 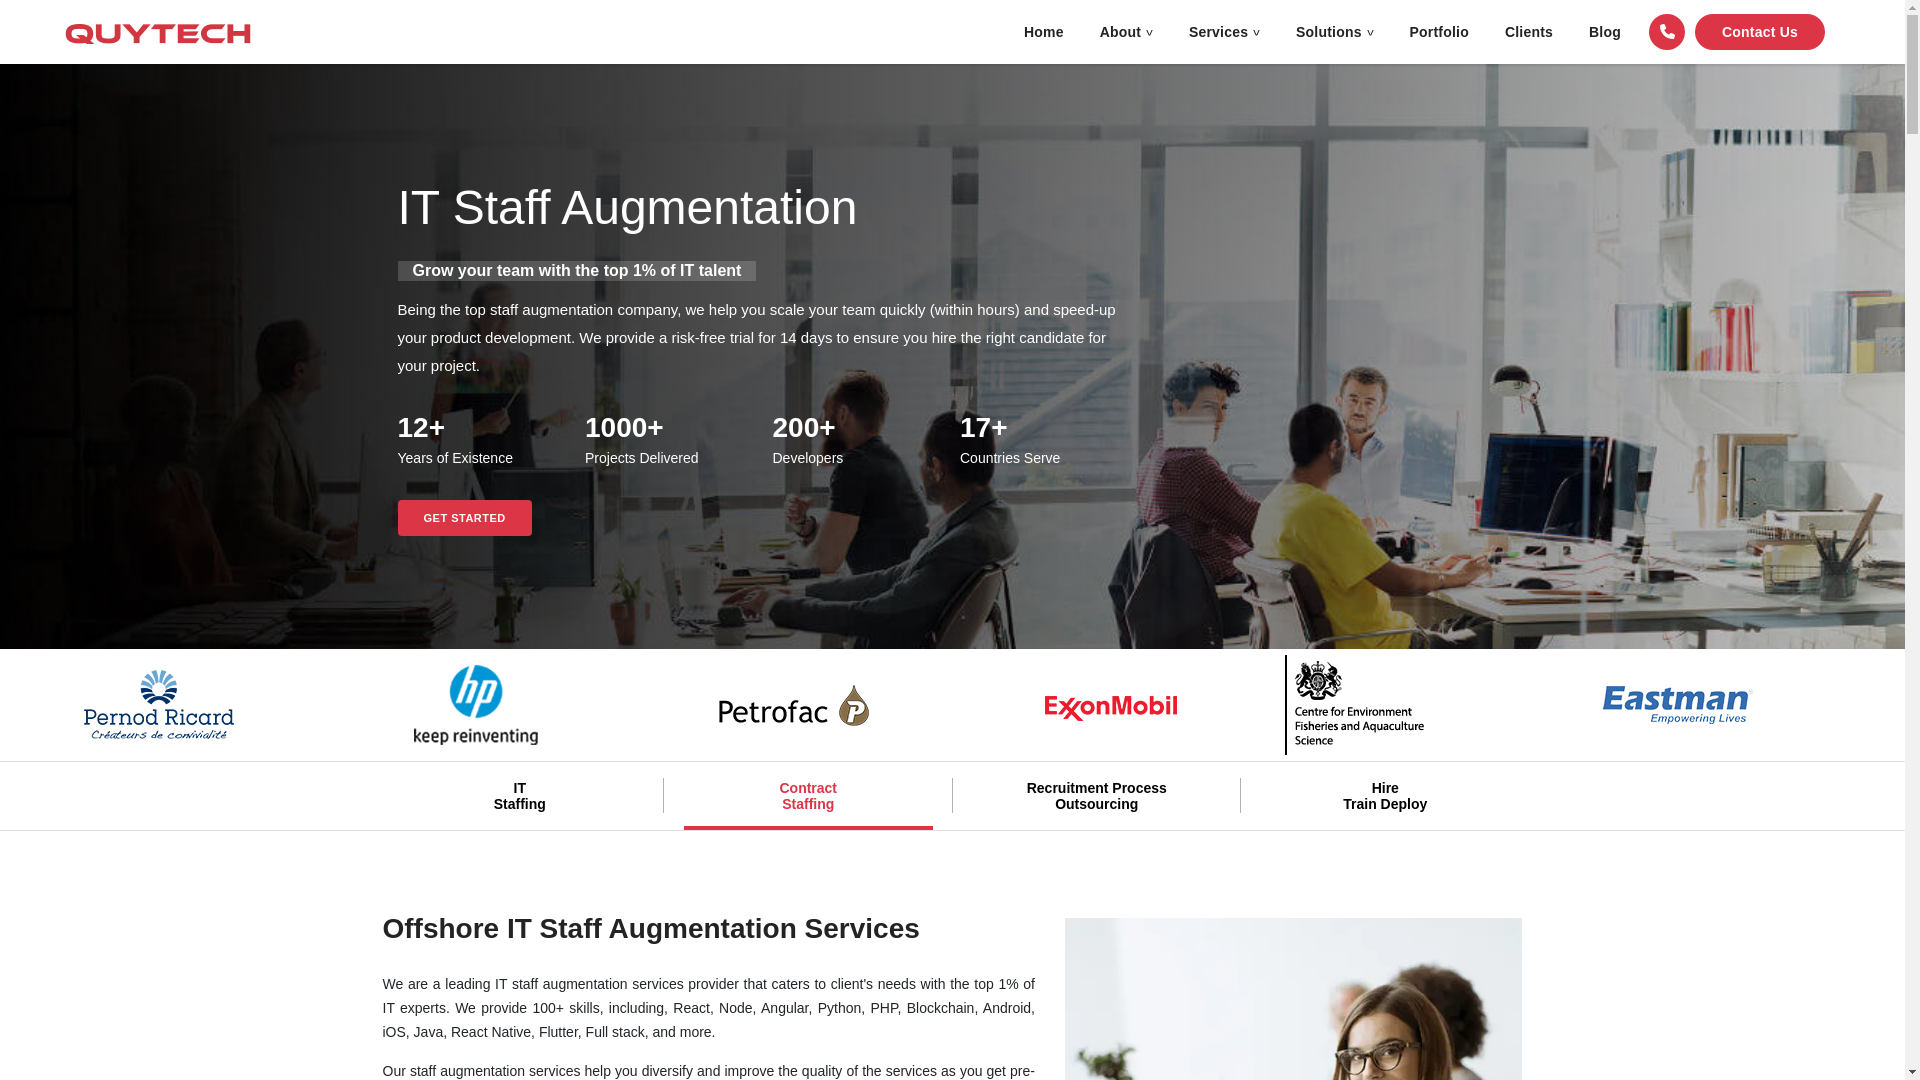 I want to click on Home, so click(x=1044, y=32).